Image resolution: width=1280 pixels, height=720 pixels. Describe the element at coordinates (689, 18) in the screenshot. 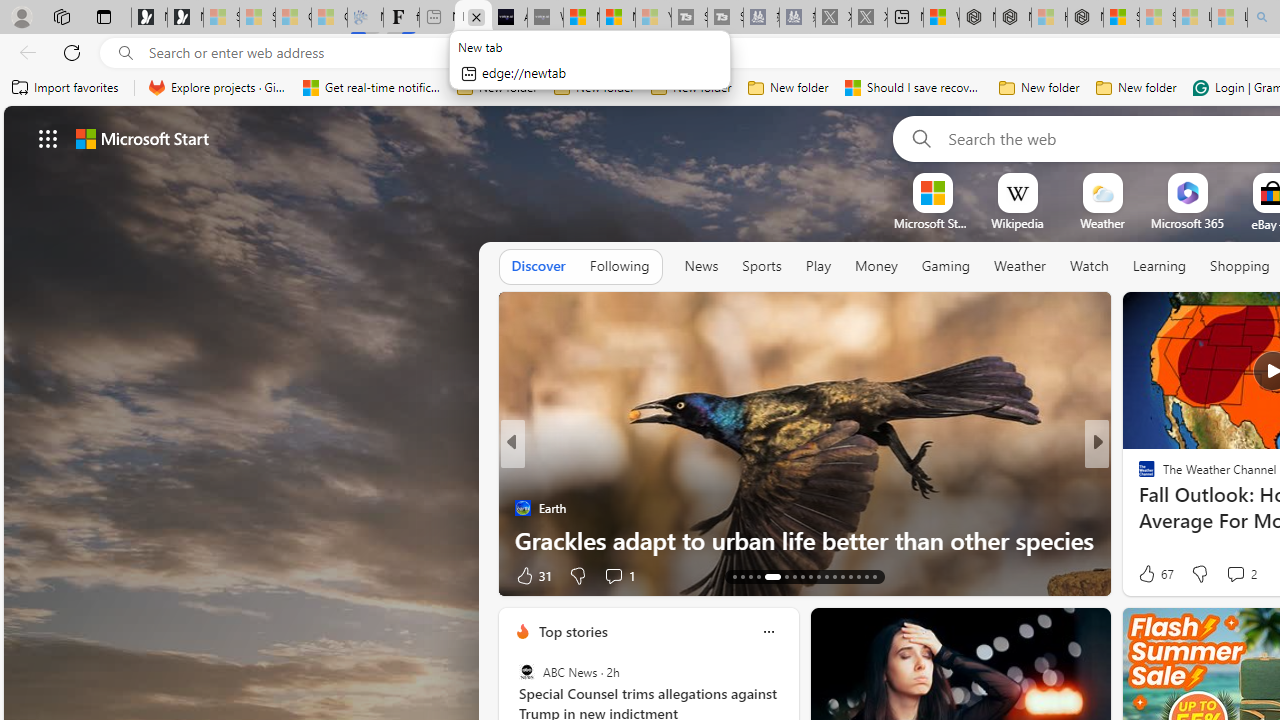

I see `Streaming Coverage | T3 - Sleeping` at that location.